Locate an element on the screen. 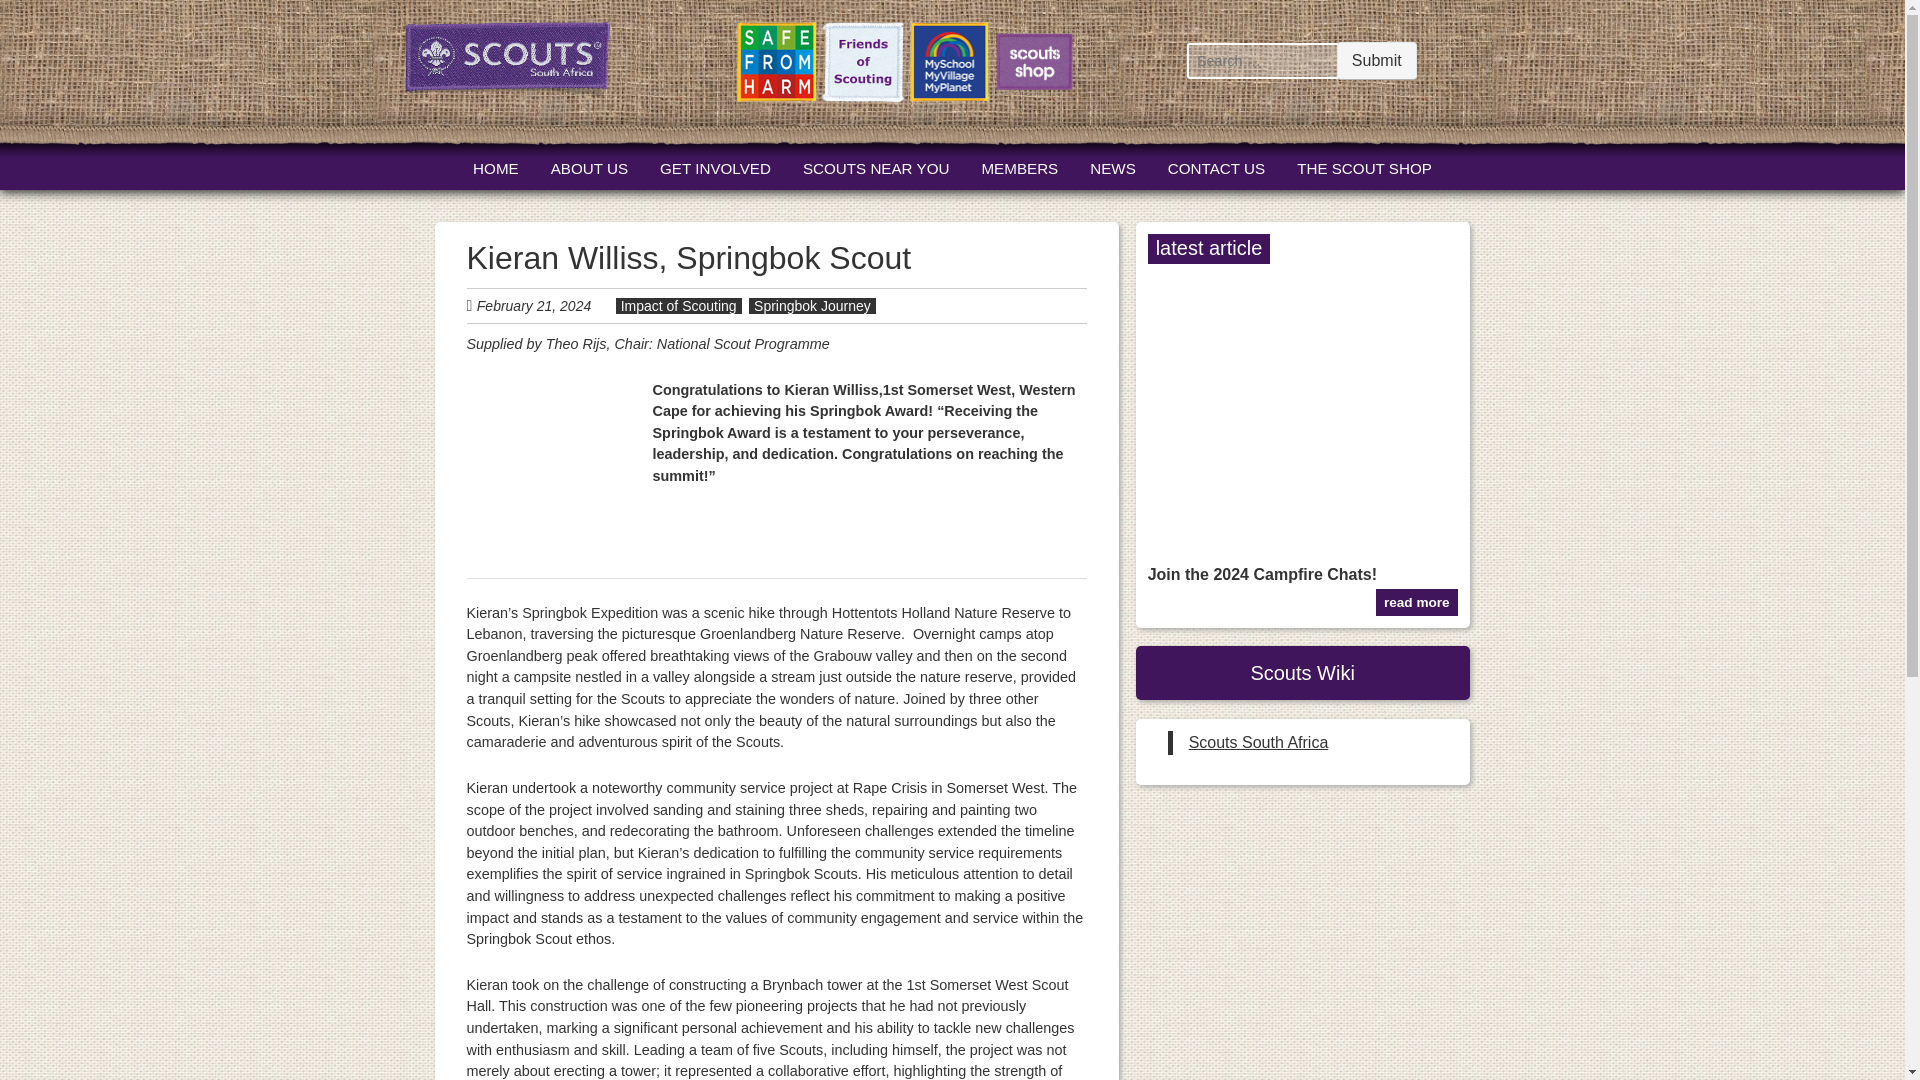  Safe from hard is located at coordinates (776, 65).